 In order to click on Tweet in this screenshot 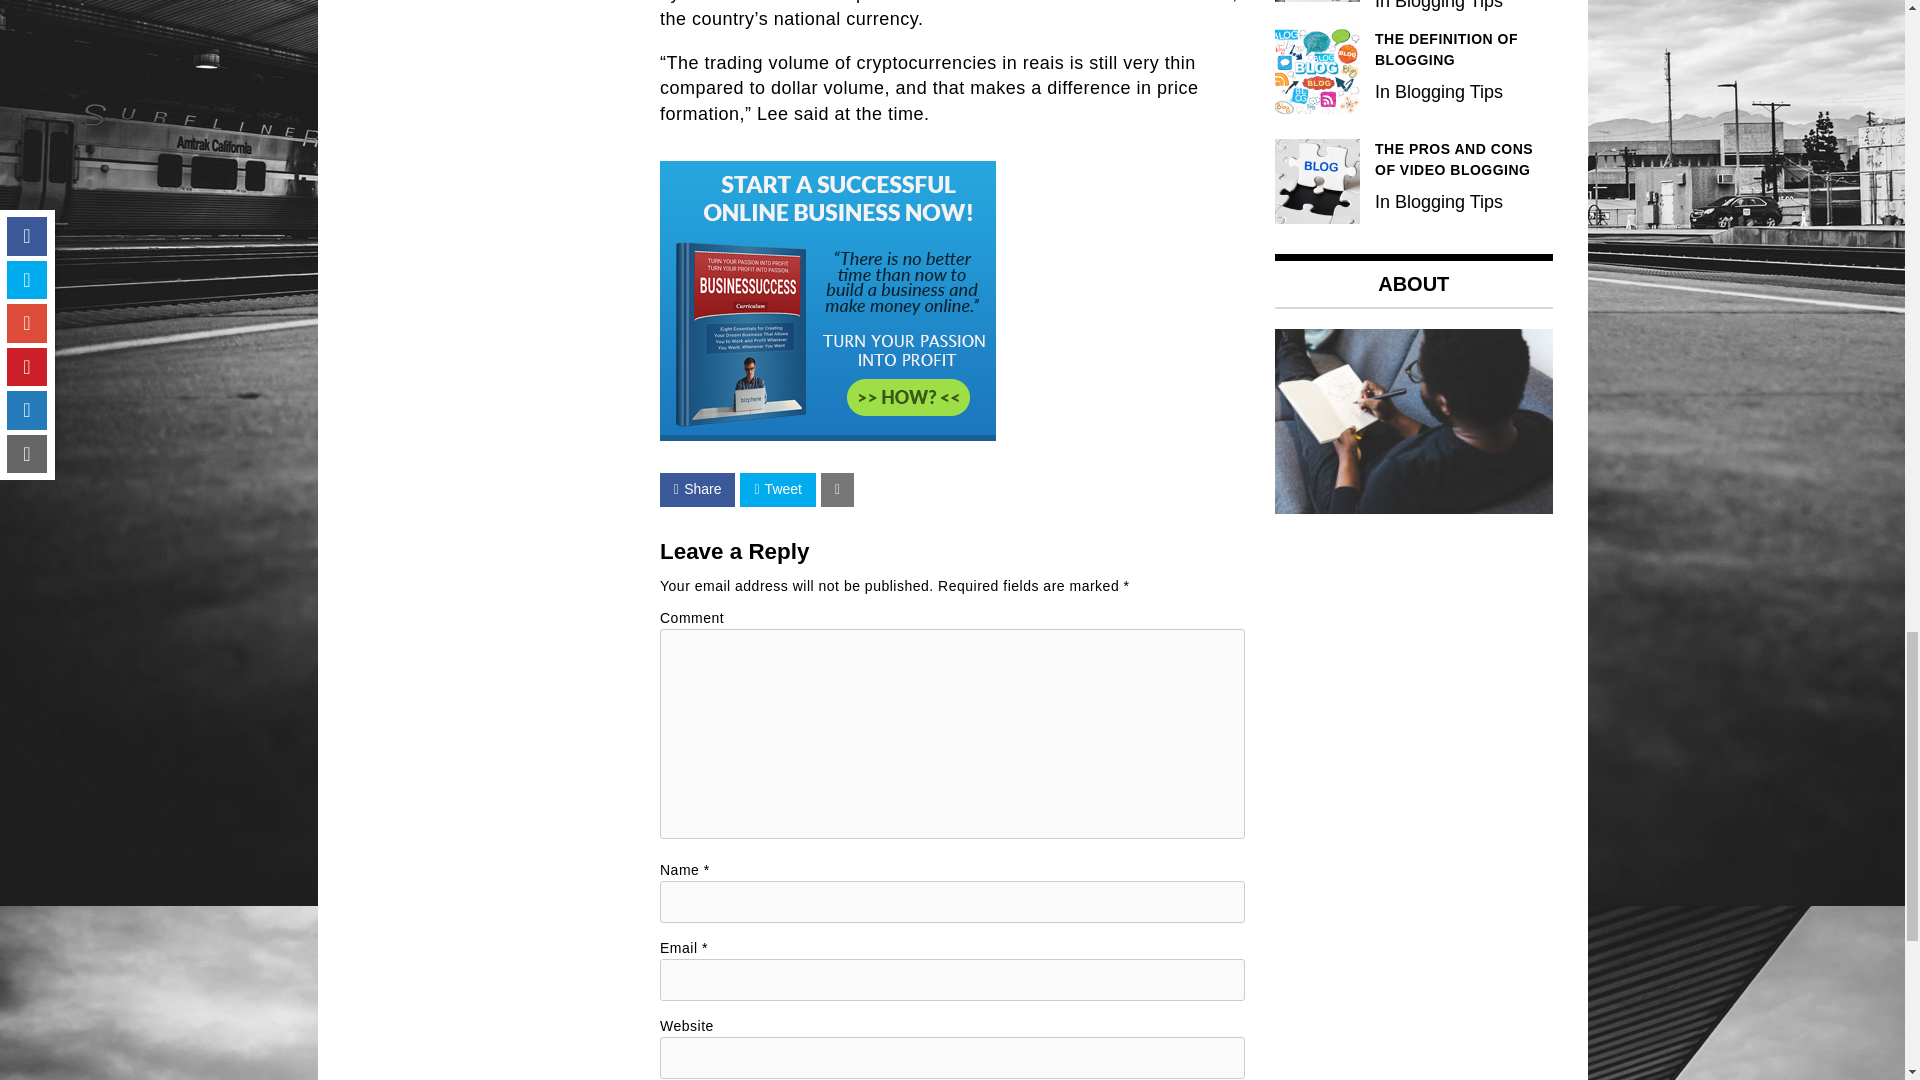, I will do `click(776, 490)`.